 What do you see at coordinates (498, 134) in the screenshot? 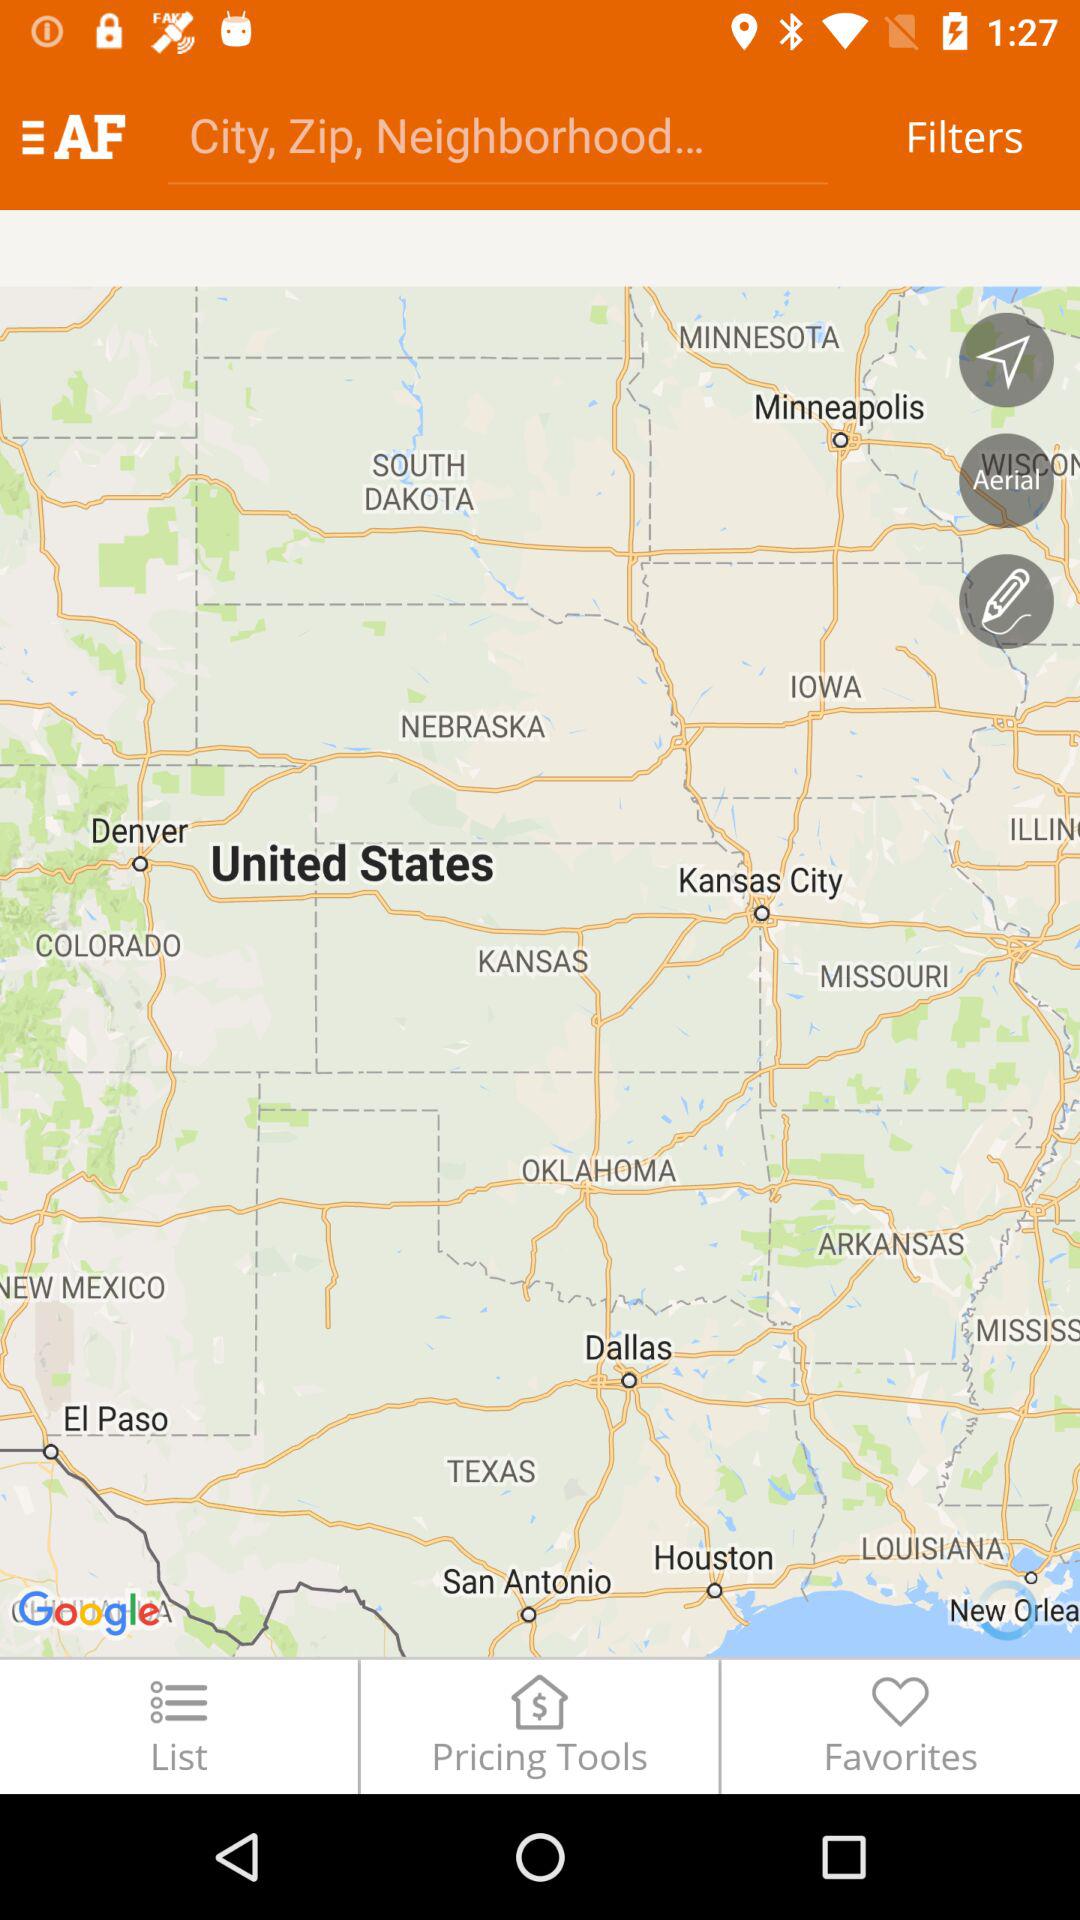
I see `tap the icon to the left of filters icon` at bounding box center [498, 134].